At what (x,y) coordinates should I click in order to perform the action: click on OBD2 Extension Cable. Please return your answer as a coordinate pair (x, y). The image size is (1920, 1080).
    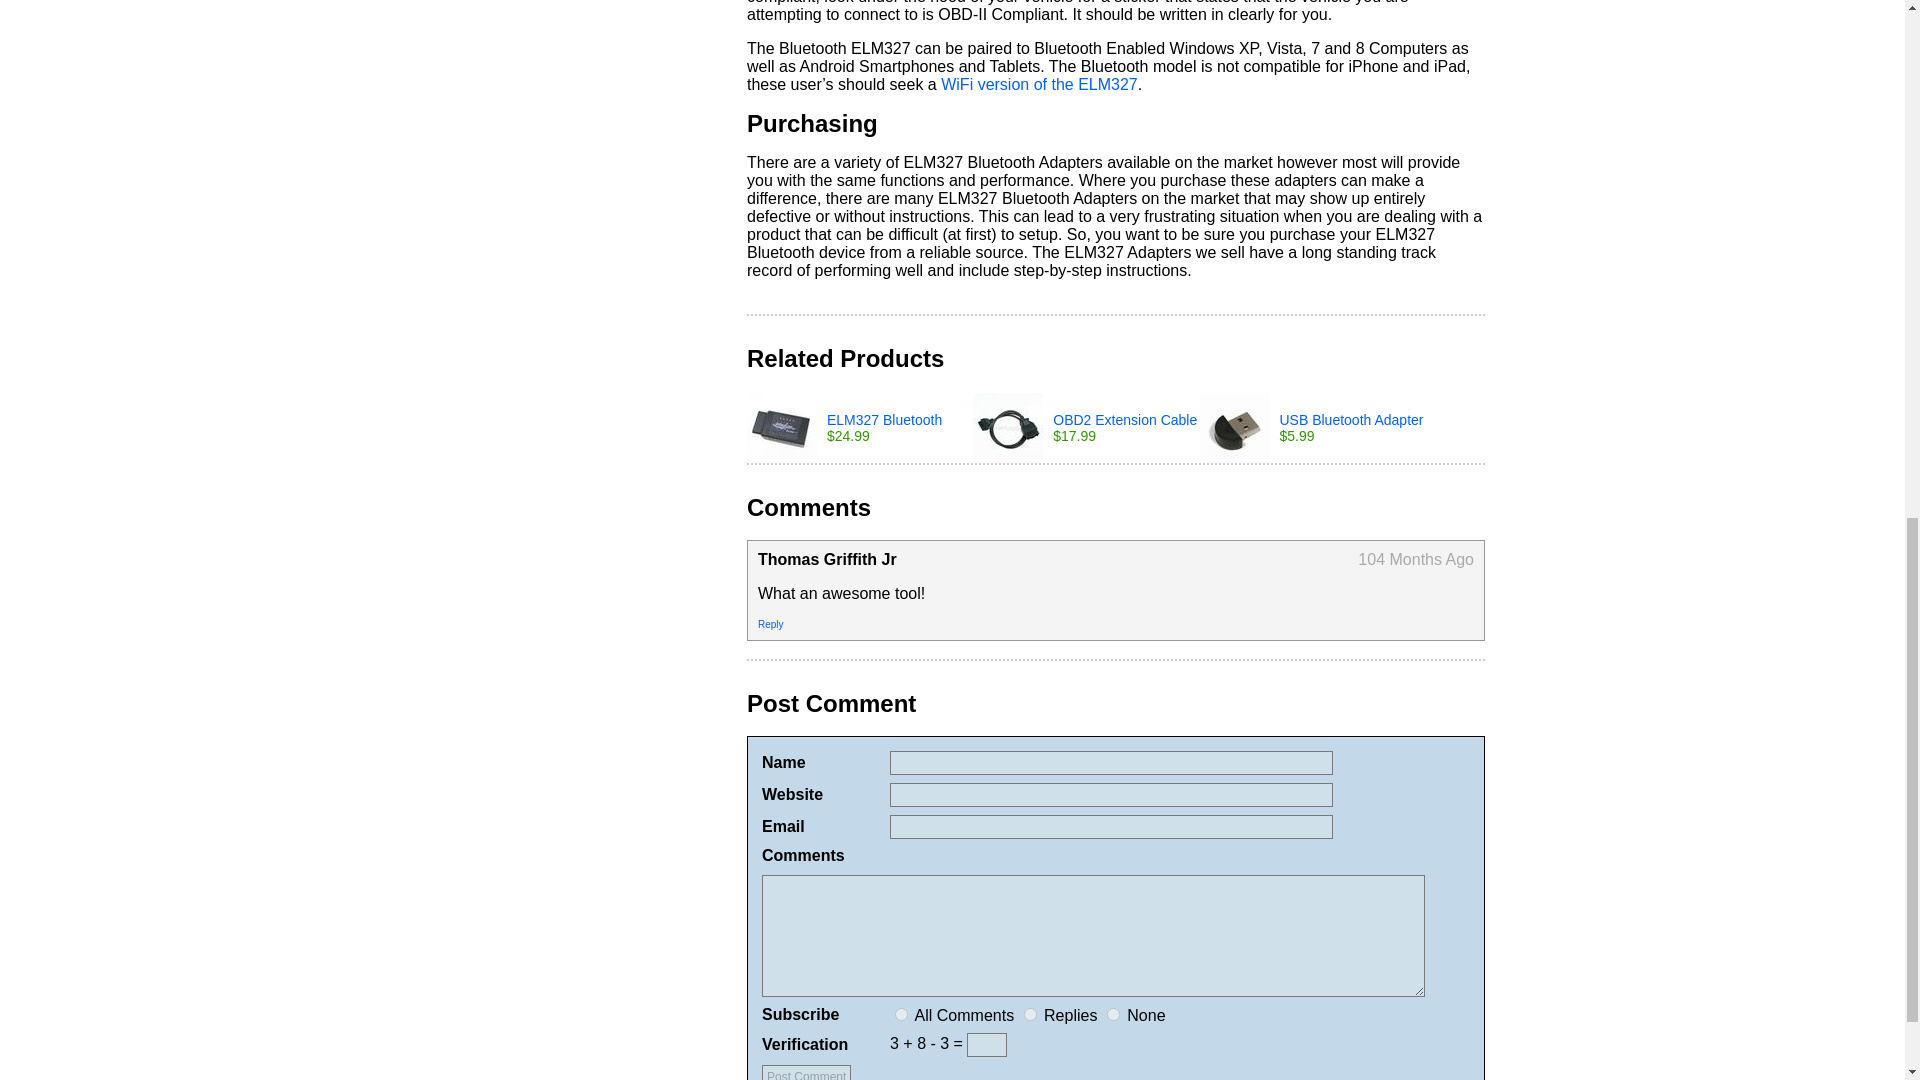
    Looking at the image, I should click on (1124, 419).